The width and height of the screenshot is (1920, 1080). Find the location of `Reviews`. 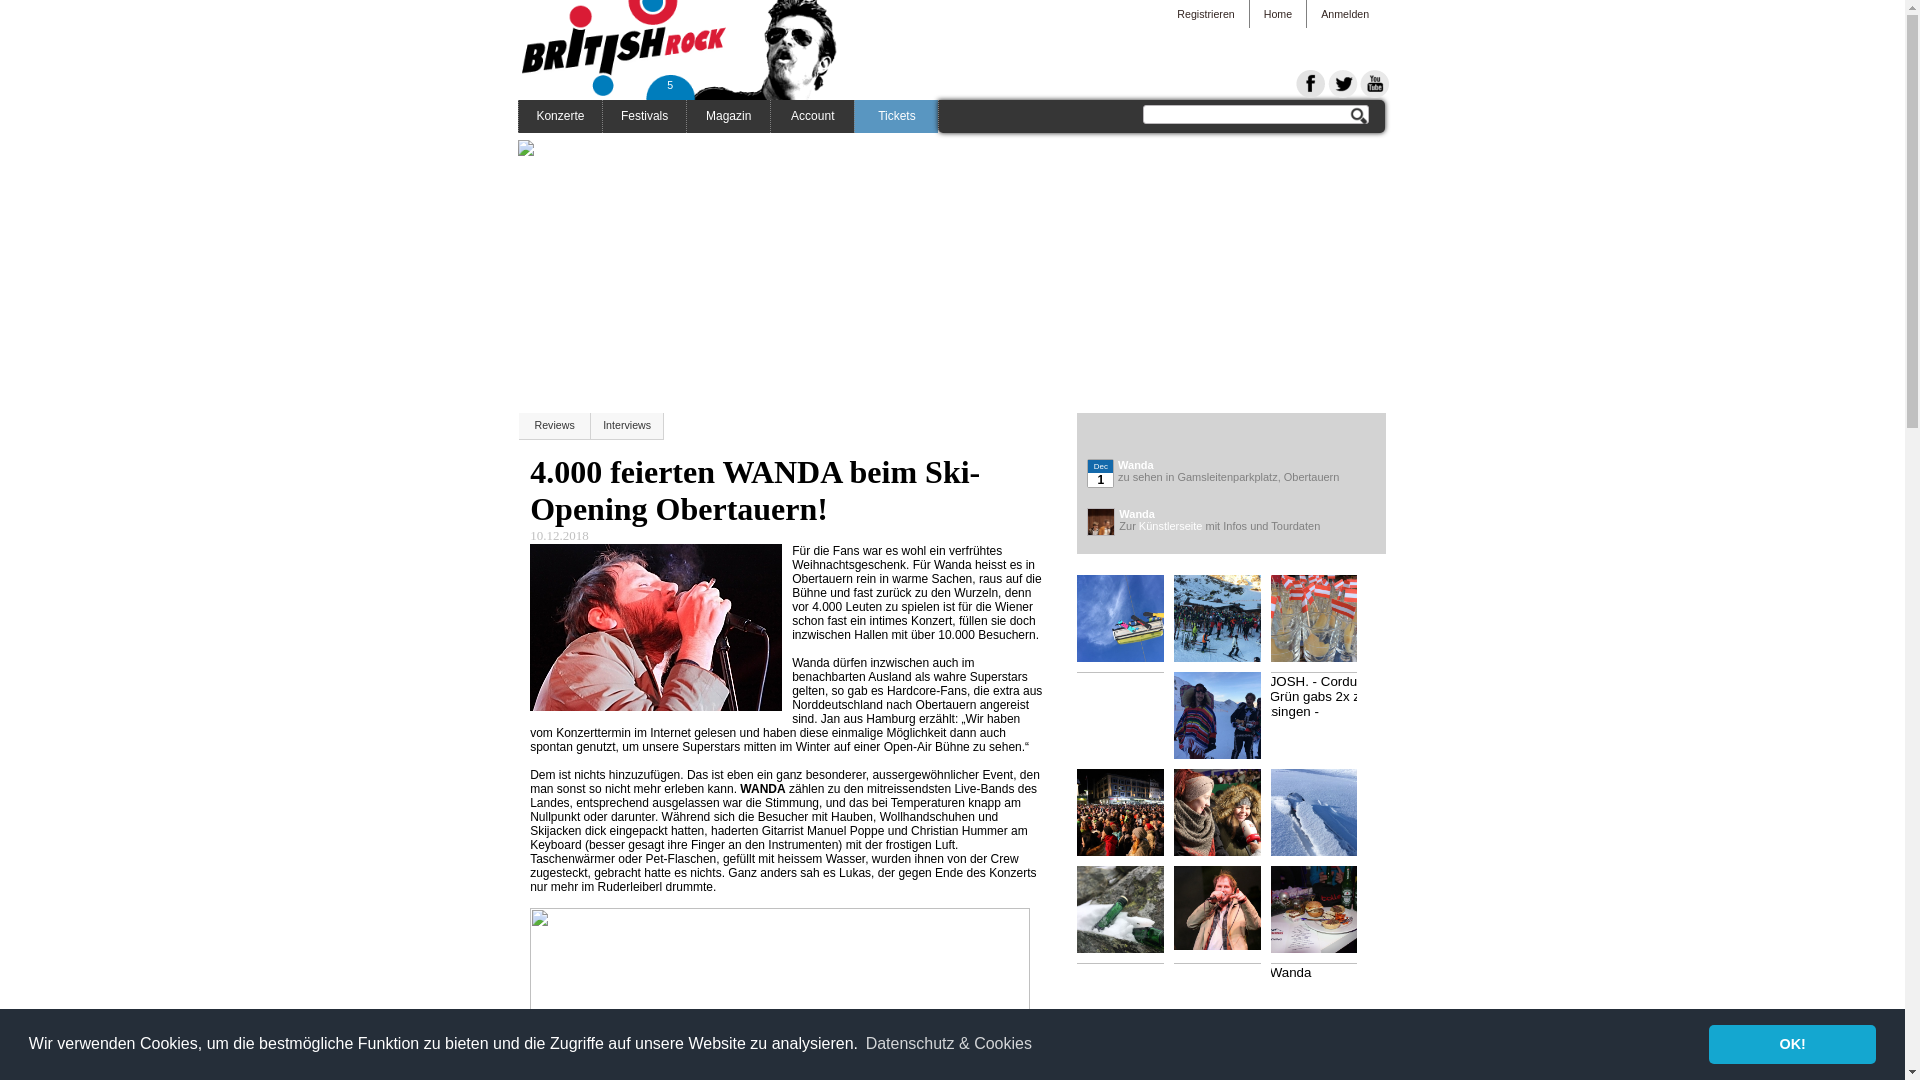

Reviews is located at coordinates (556, 426).